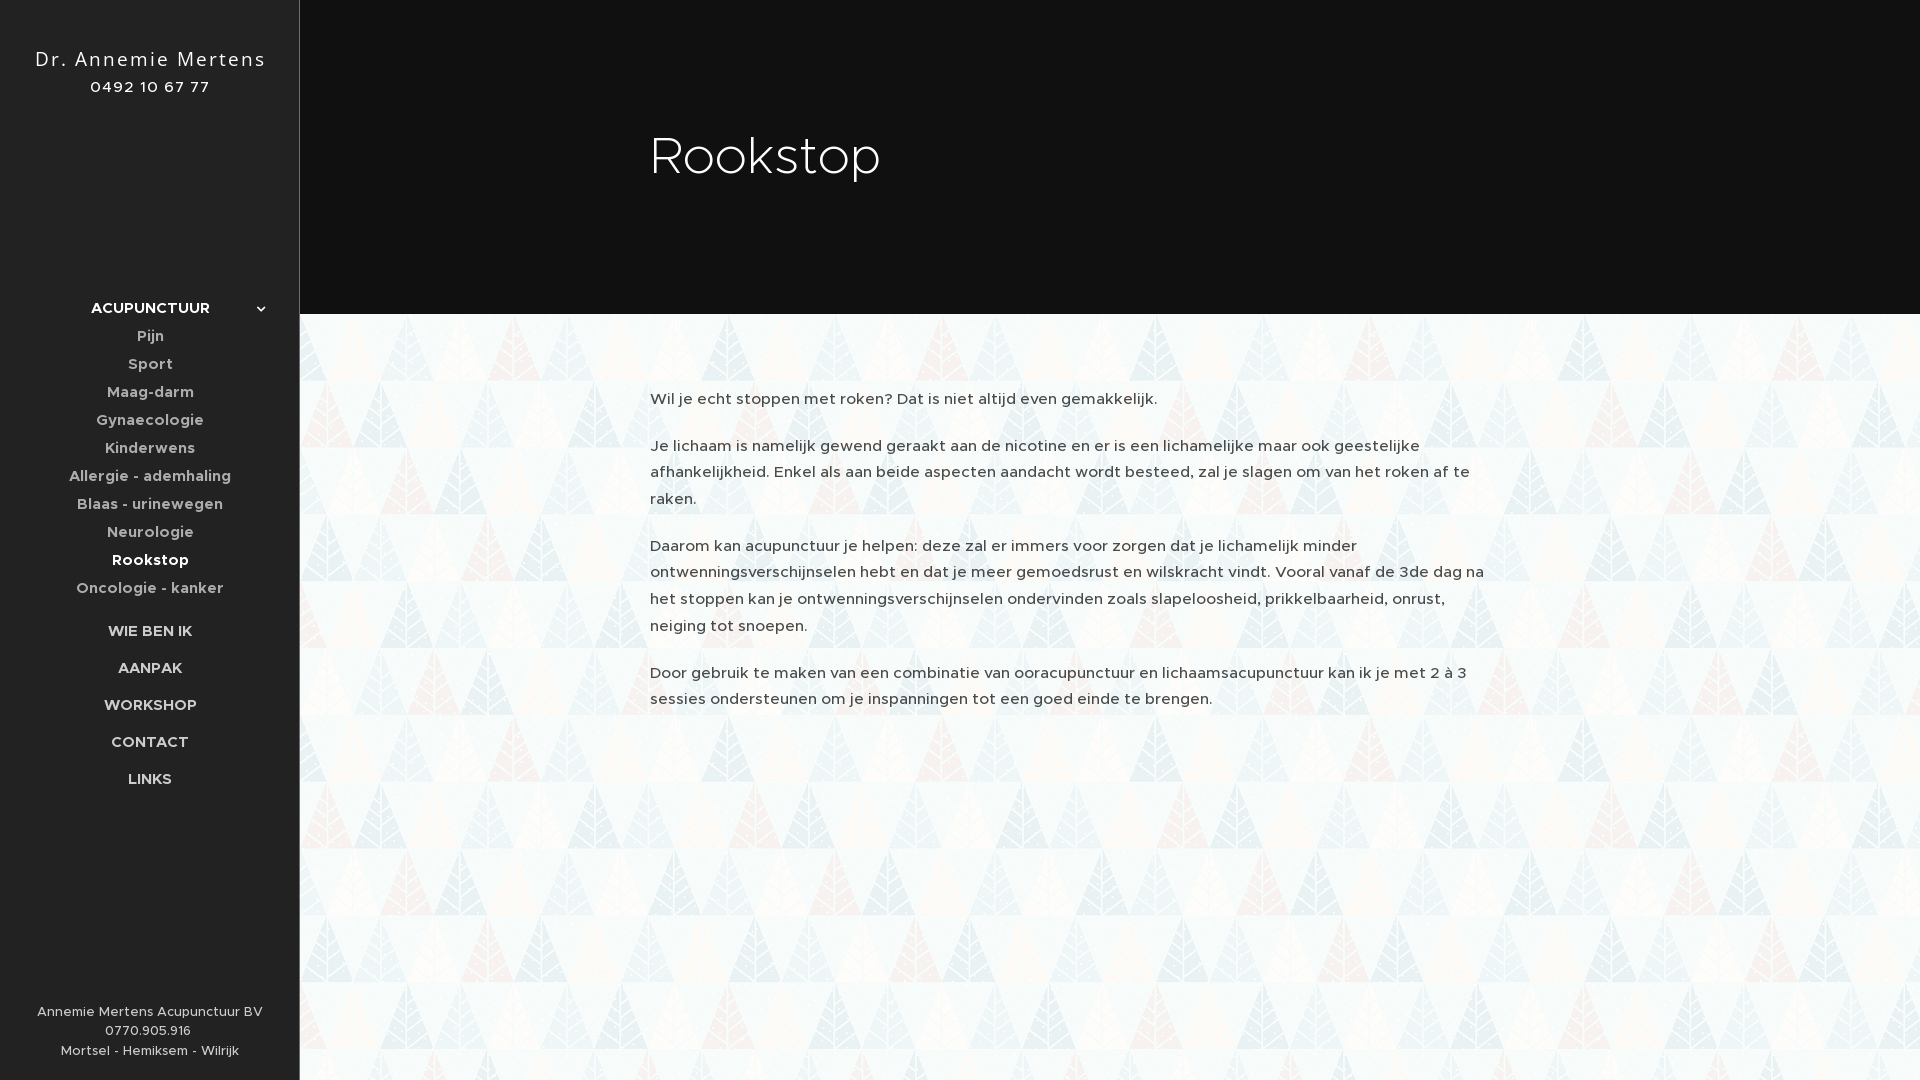 The width and height of the screenshot is (1920, 1080). I want to click on ACUPUNCTUUR, so click(150, 308).